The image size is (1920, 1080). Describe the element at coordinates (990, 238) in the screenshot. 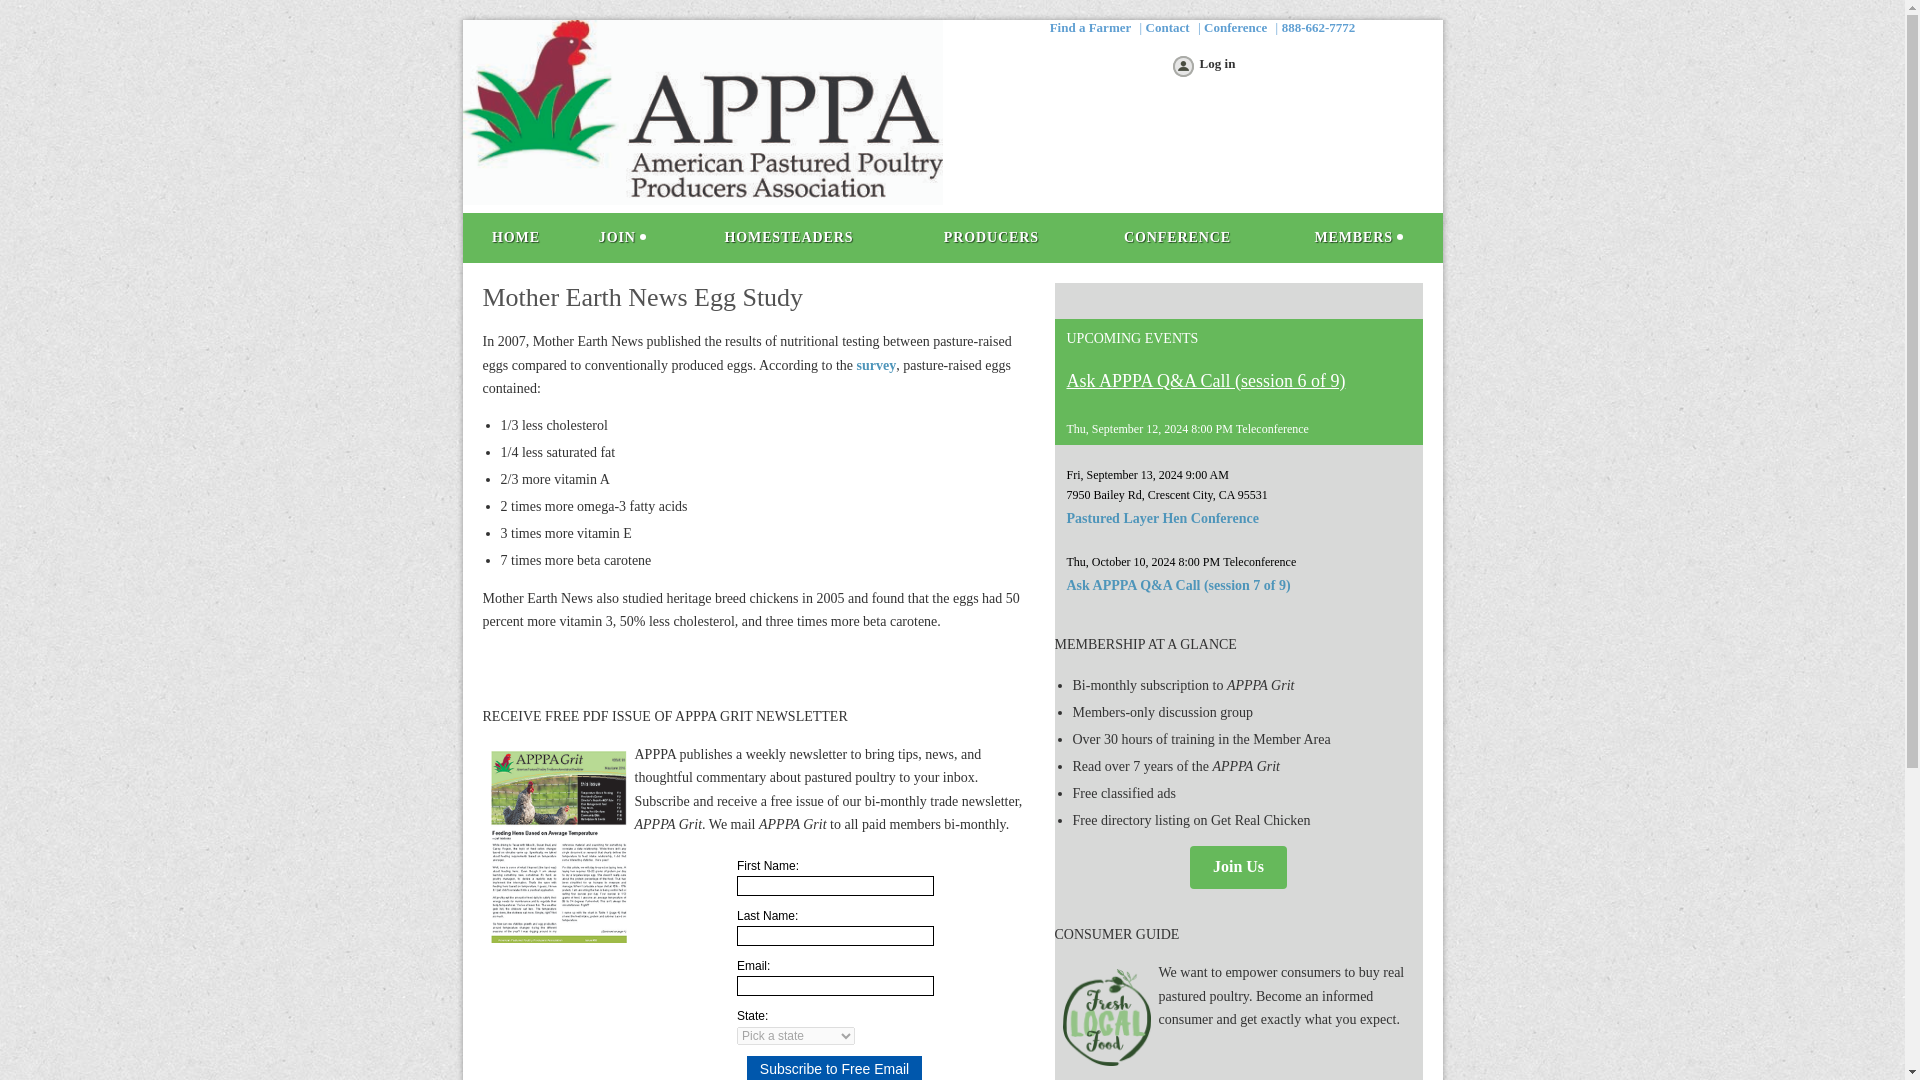

I see `PRODUCERS` at that location.